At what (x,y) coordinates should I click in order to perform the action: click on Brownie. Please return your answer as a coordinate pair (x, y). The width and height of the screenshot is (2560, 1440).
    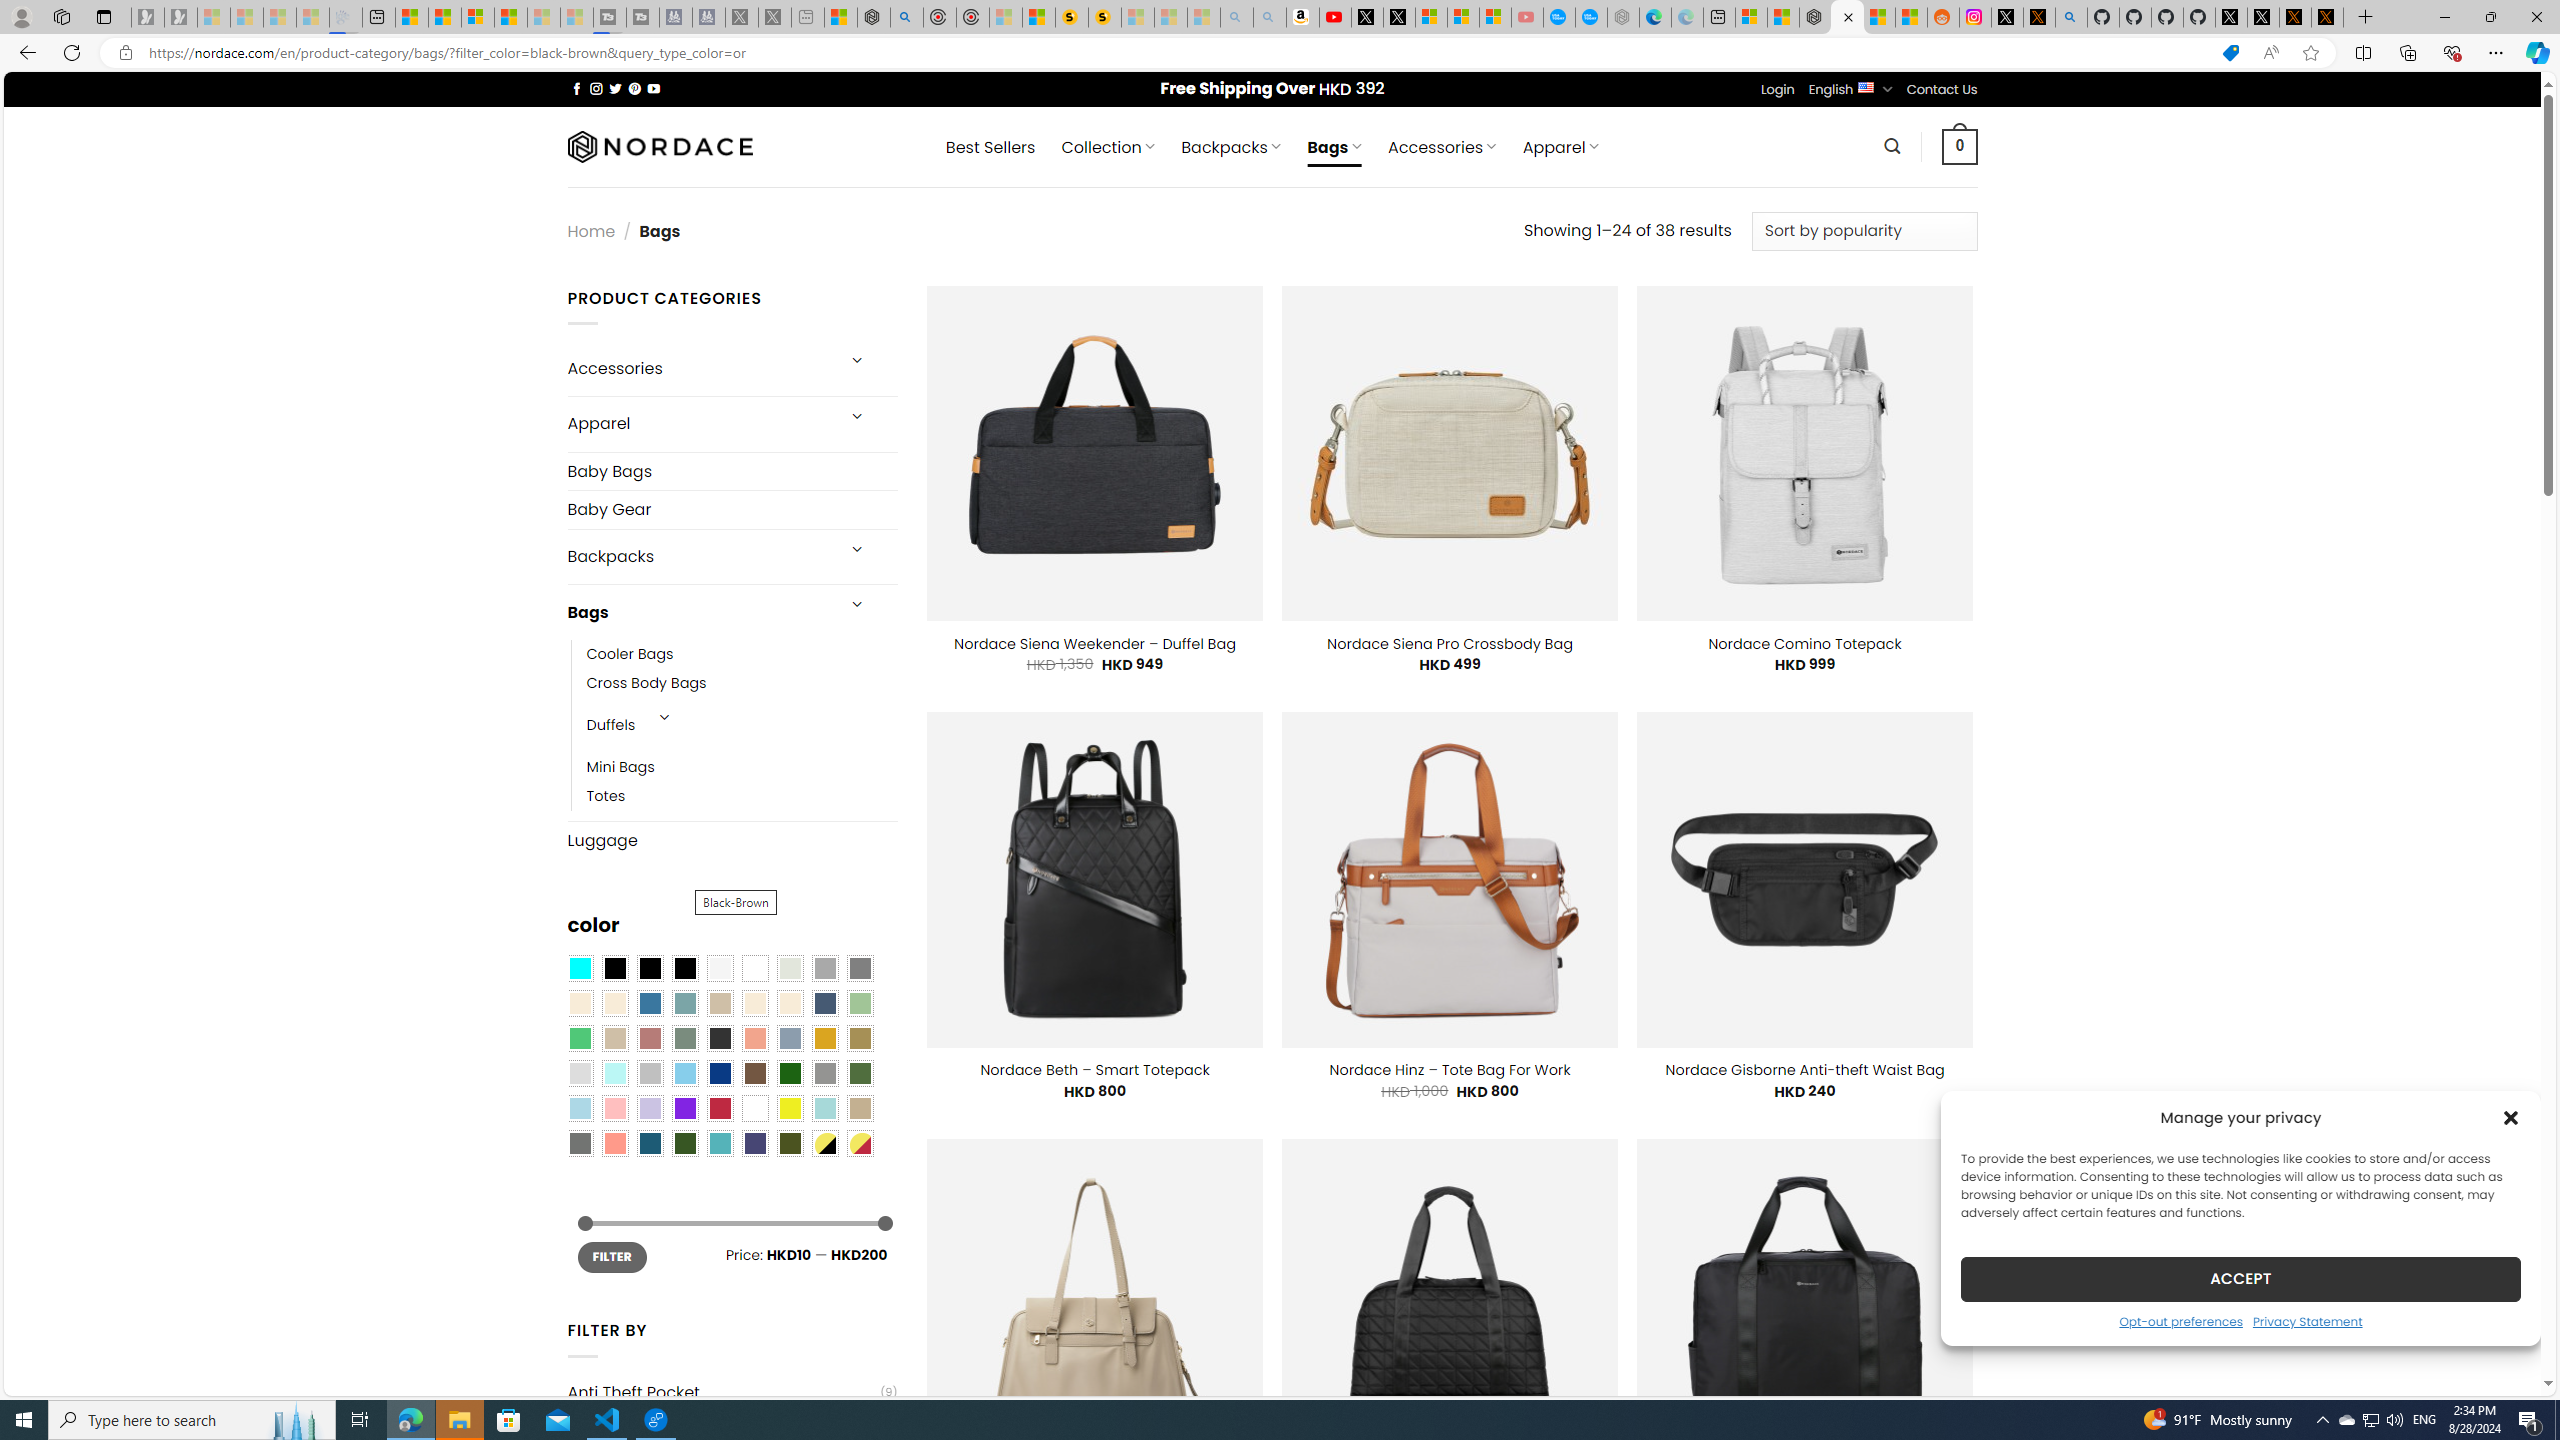
    Looking at the image, I should click on (719, 1003).